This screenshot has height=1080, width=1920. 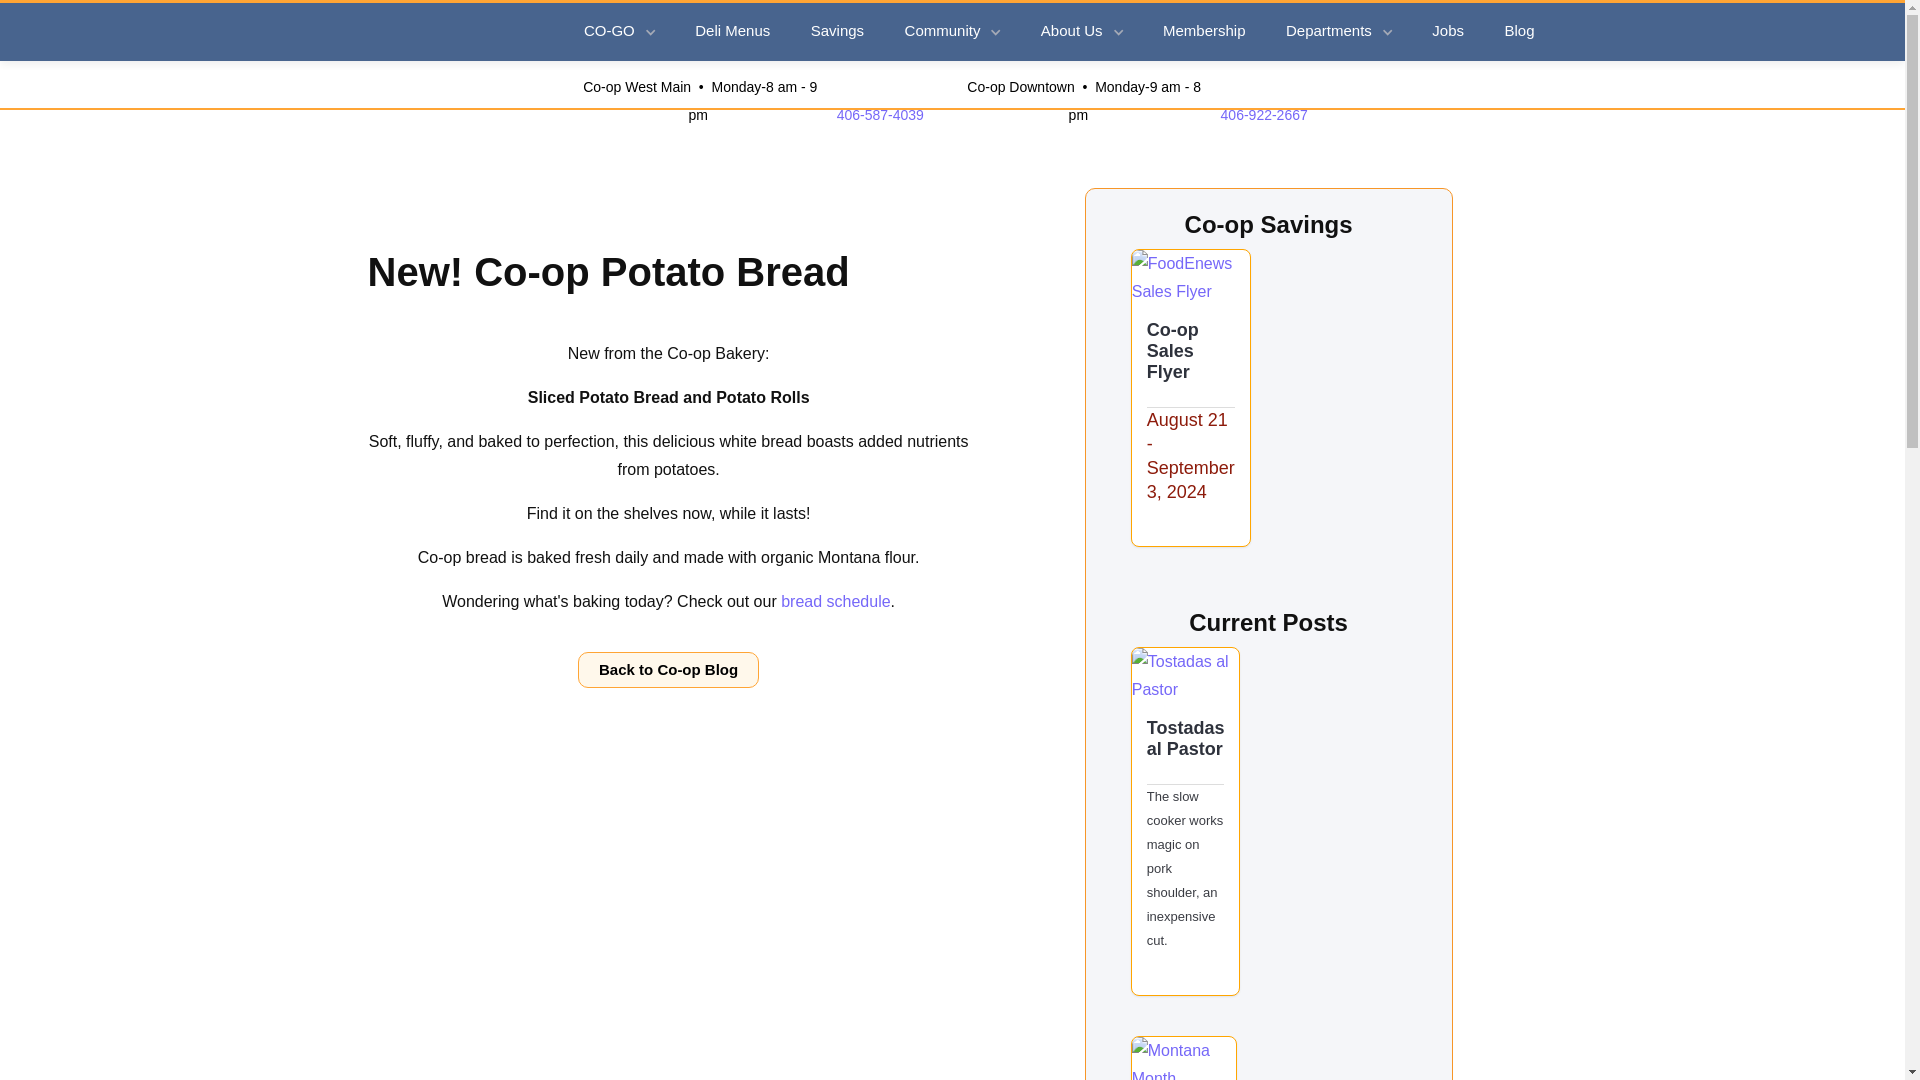 I want to click on bread schedule, so click(x=836, y=601).